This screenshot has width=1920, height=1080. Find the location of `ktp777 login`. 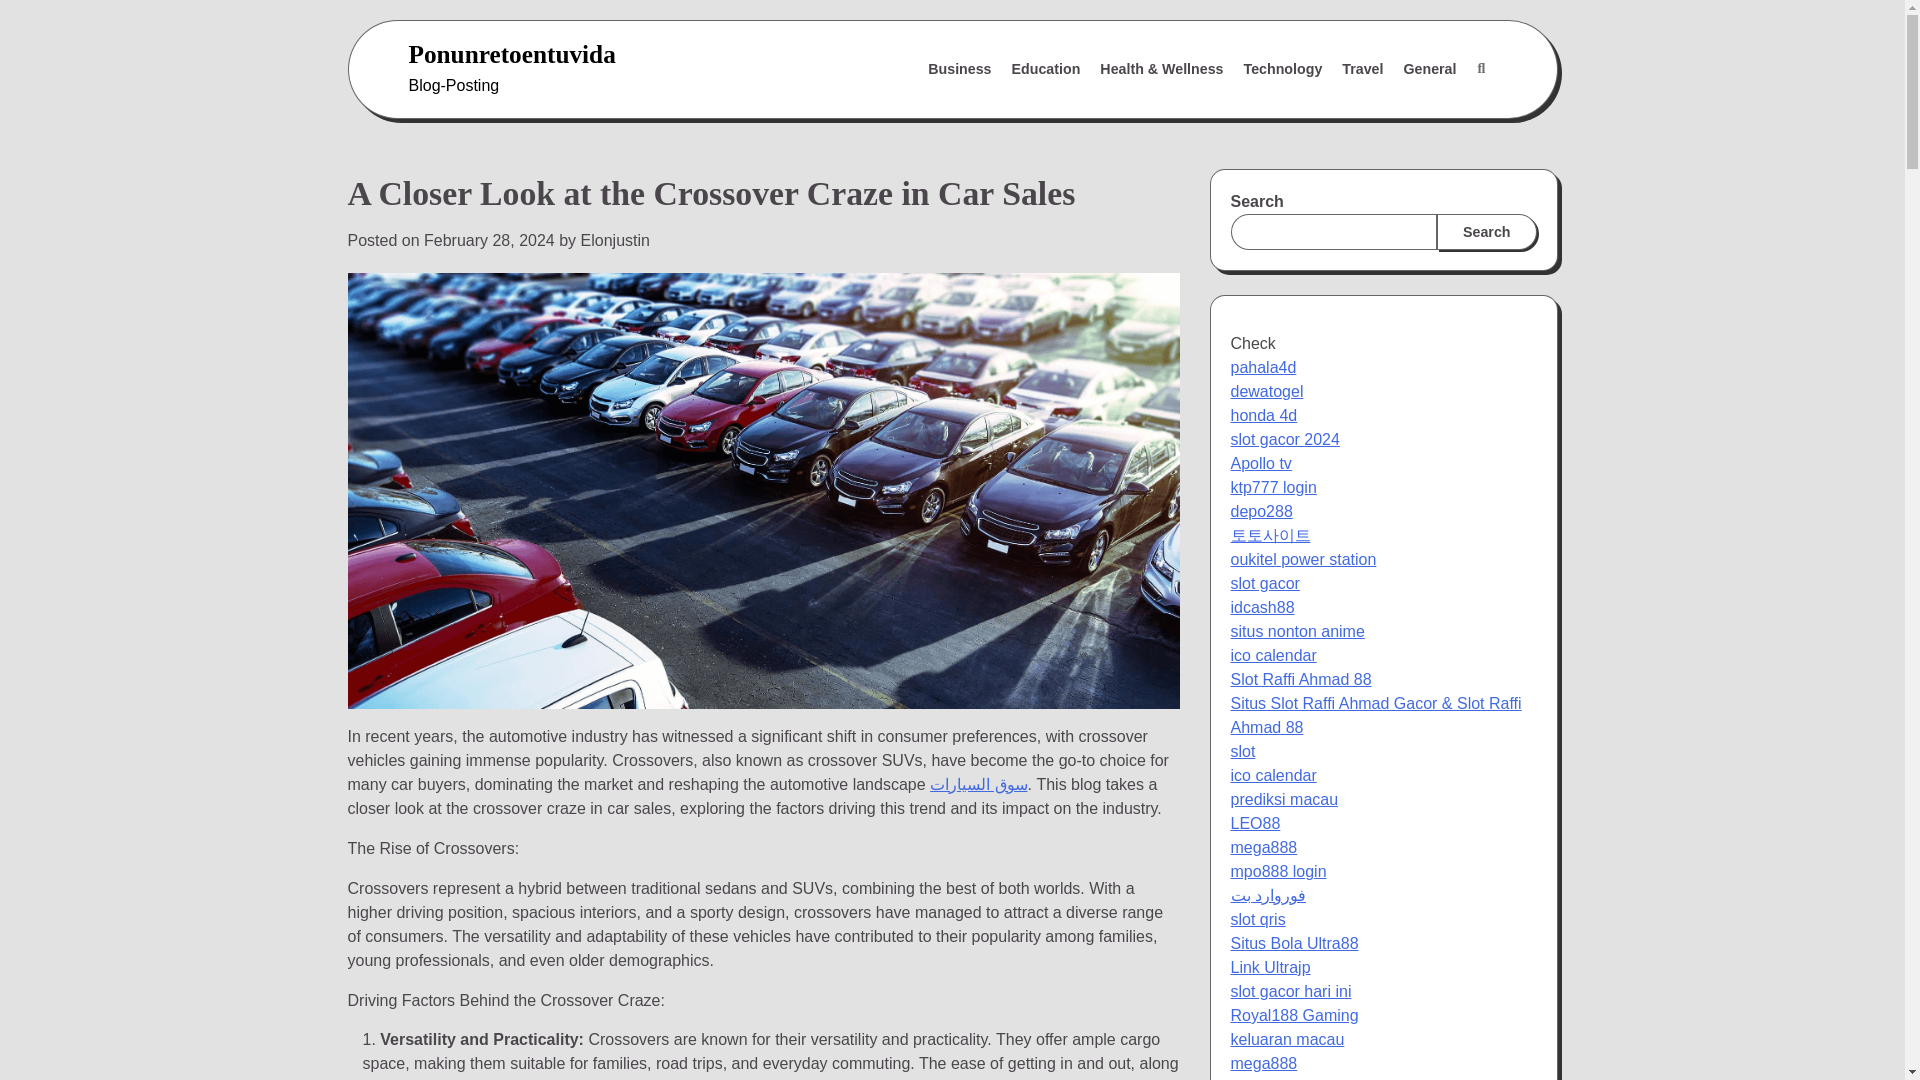

ktp777 login is located at coordinates (1272, 487).